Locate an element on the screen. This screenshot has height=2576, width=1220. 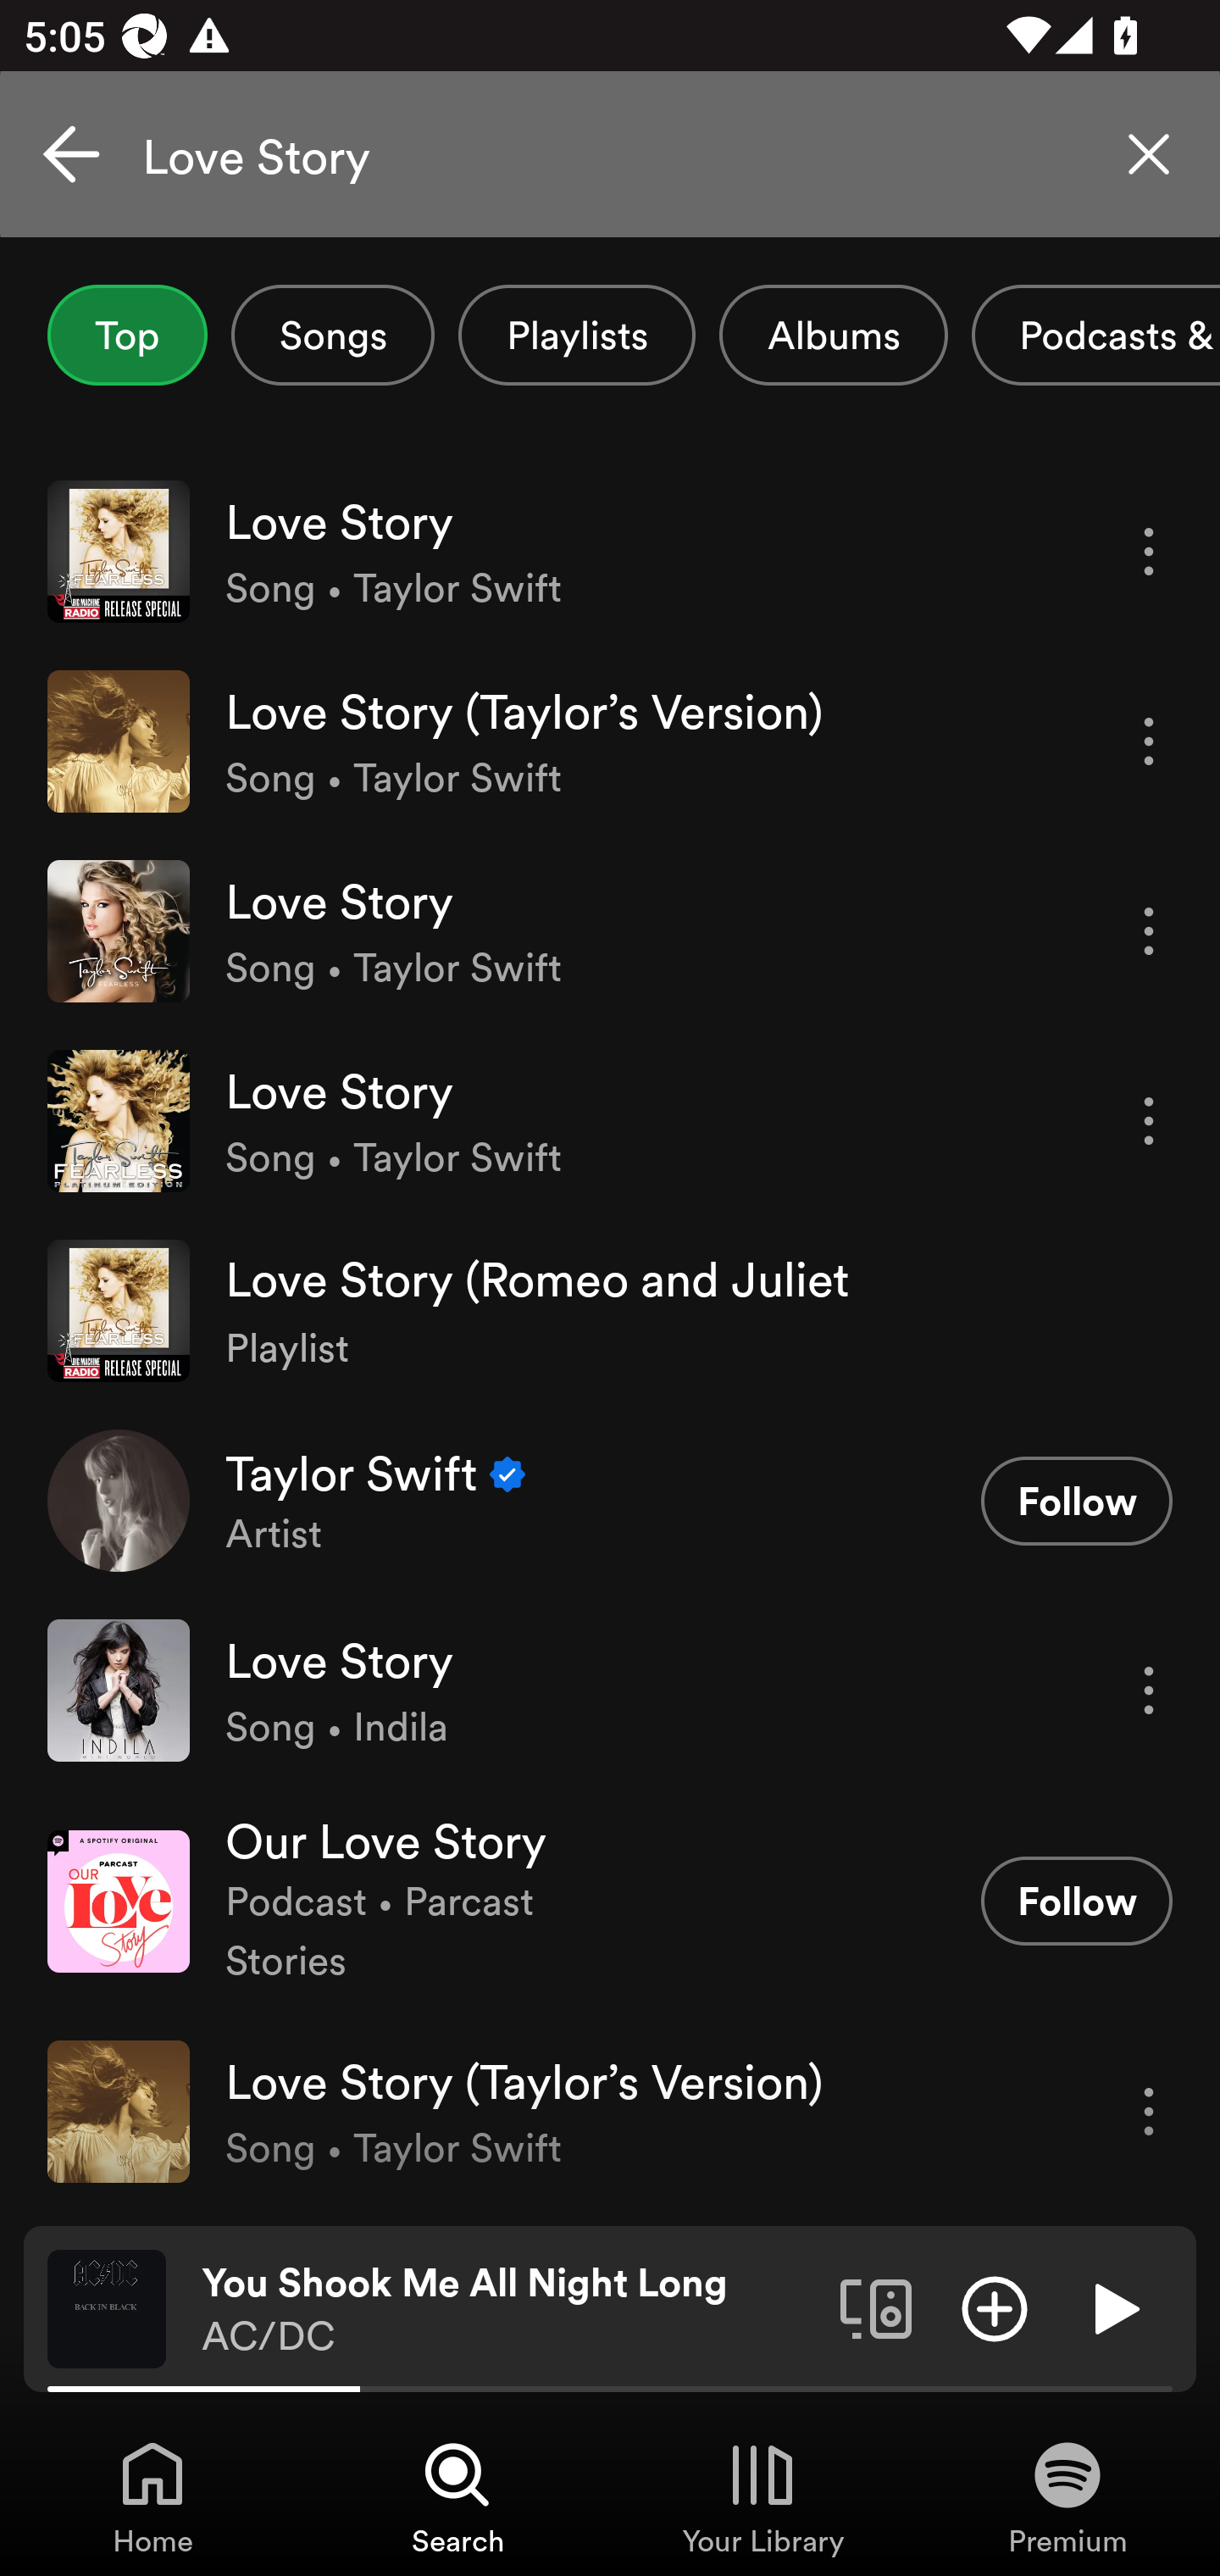
Podcasts & Shows is located at coordinates (1096, 335).